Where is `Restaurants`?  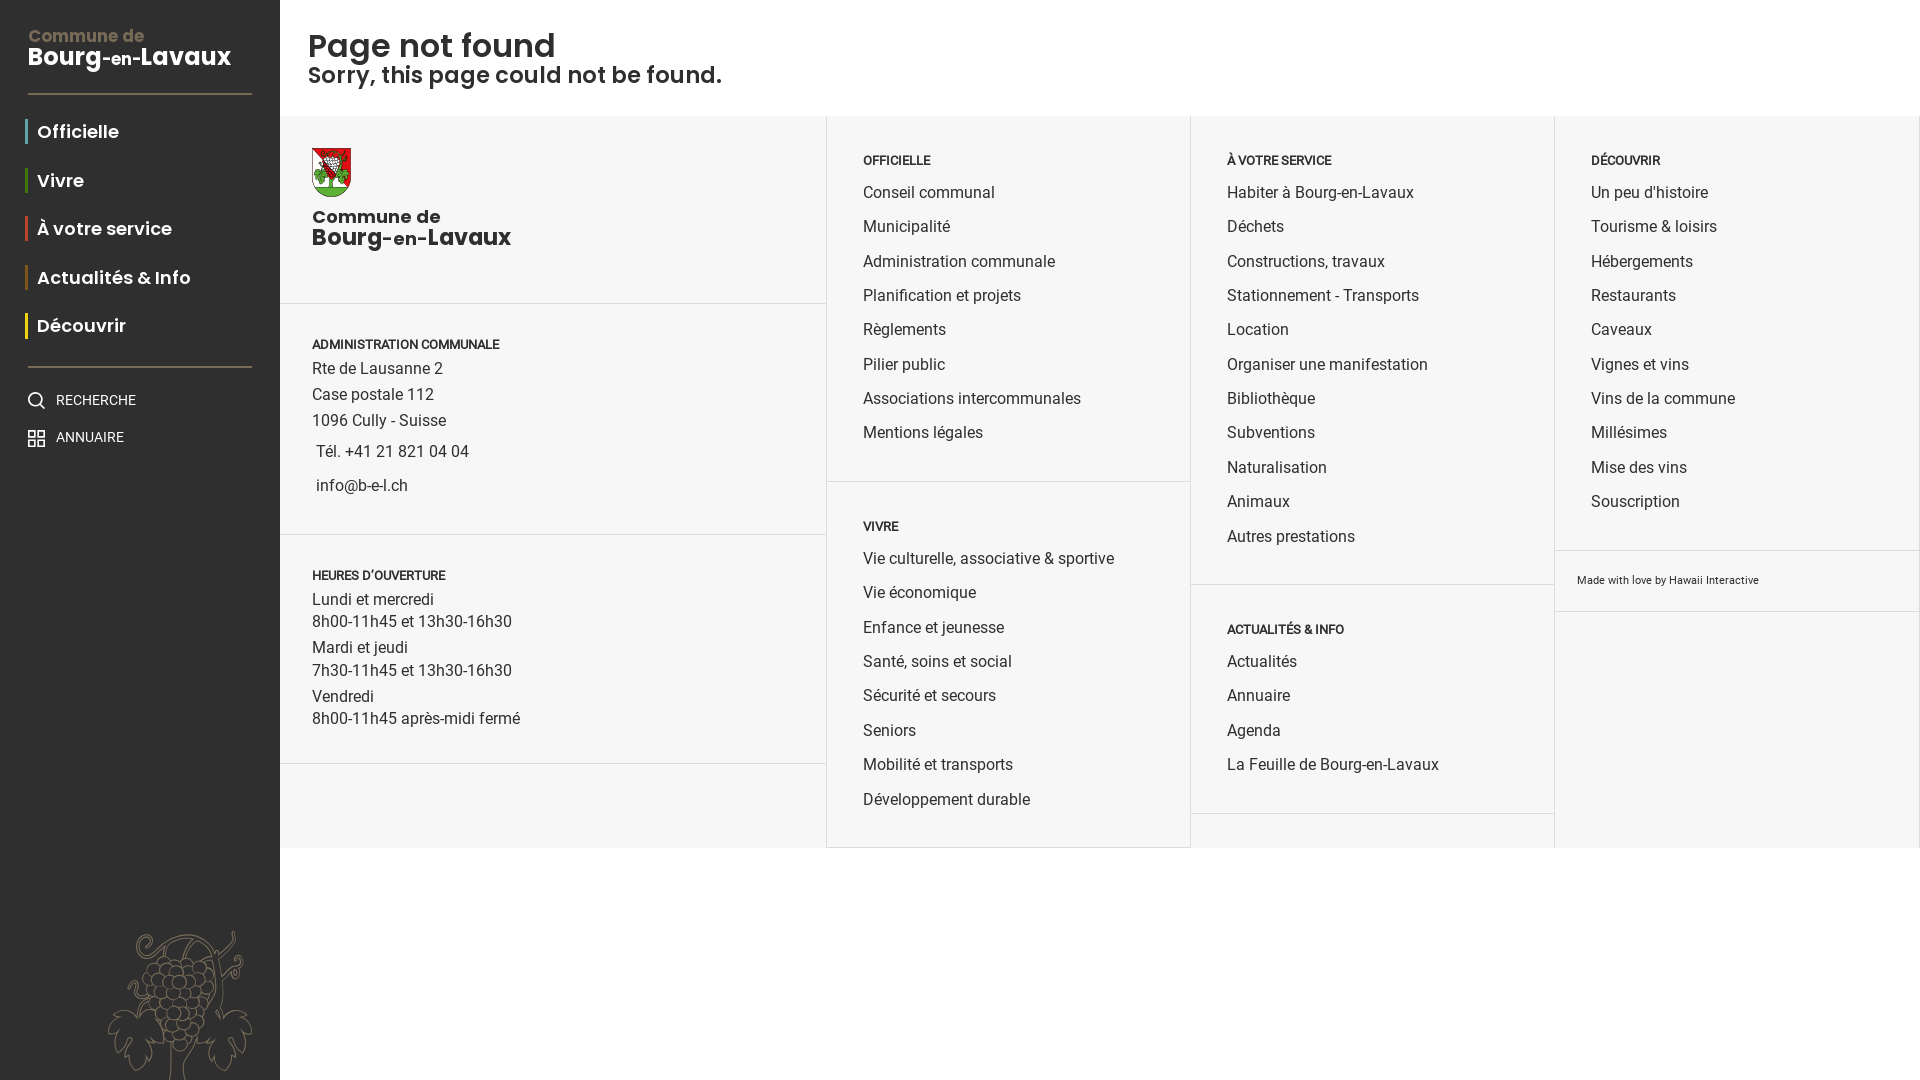 Restaurants is located at coordinates (1634, 296).